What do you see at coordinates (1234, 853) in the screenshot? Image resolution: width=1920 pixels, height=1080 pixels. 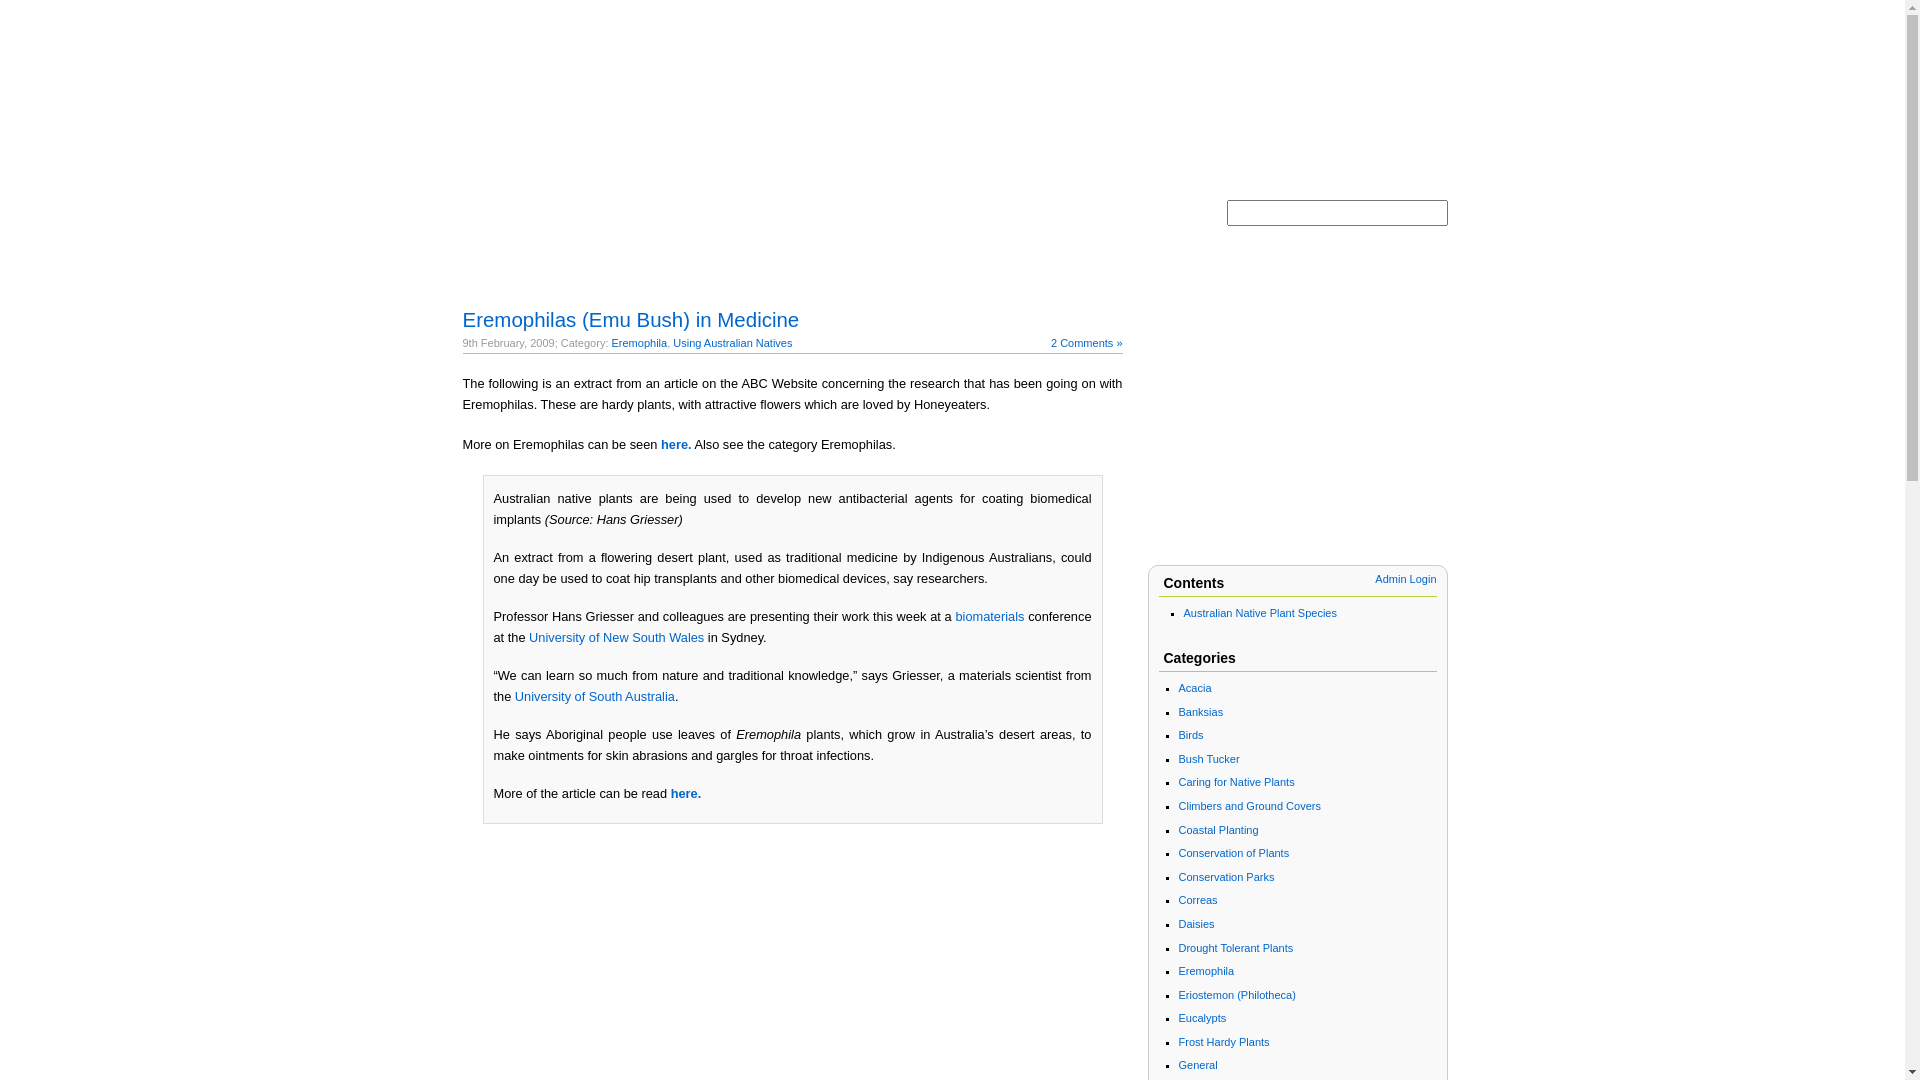 I see `Conservation of Plants` at bounding box center [1234, 853].